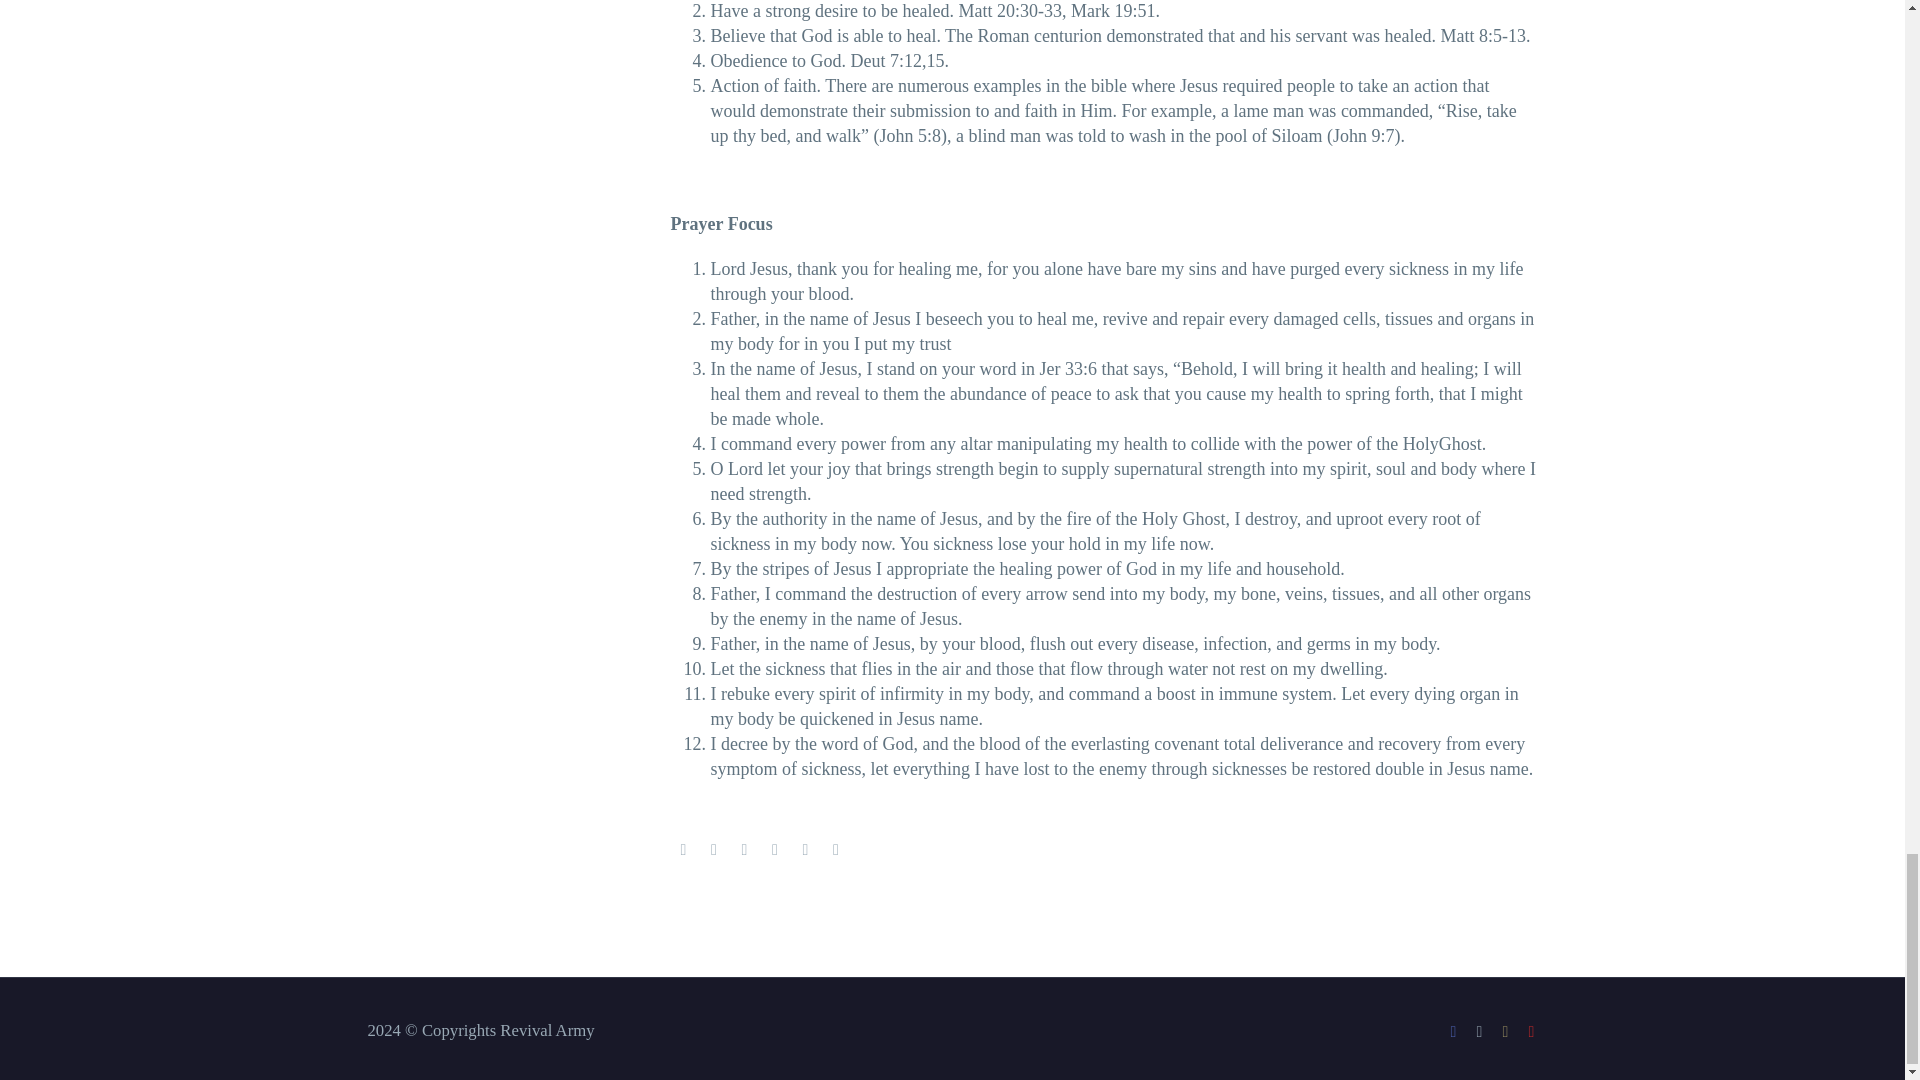 The width and height of the screenshot is (1920, 1080). Describe the element at coordinates (683, 850) in the screenshot. I see `Facebook` at that location.